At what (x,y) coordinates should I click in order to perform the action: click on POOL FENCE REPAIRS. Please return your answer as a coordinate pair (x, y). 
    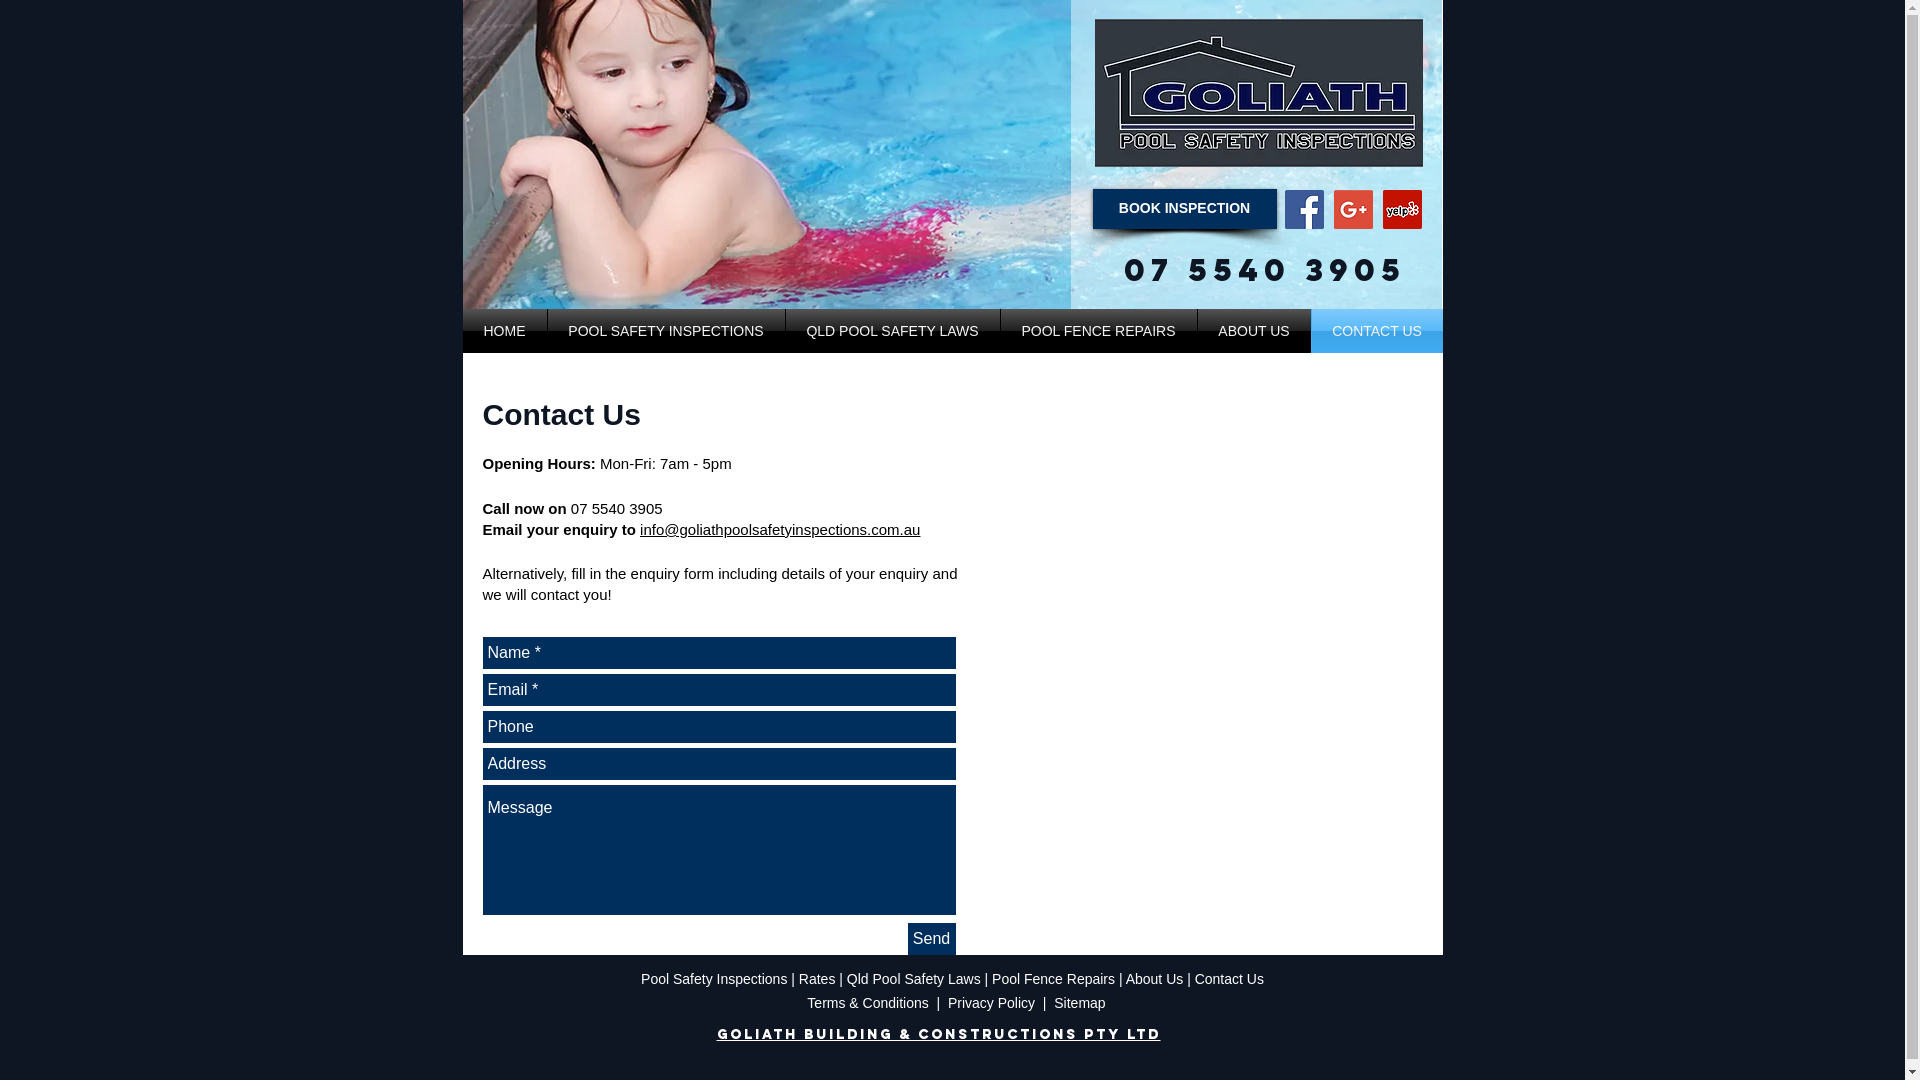
    Looking at the image, I should click on (1098, 331).